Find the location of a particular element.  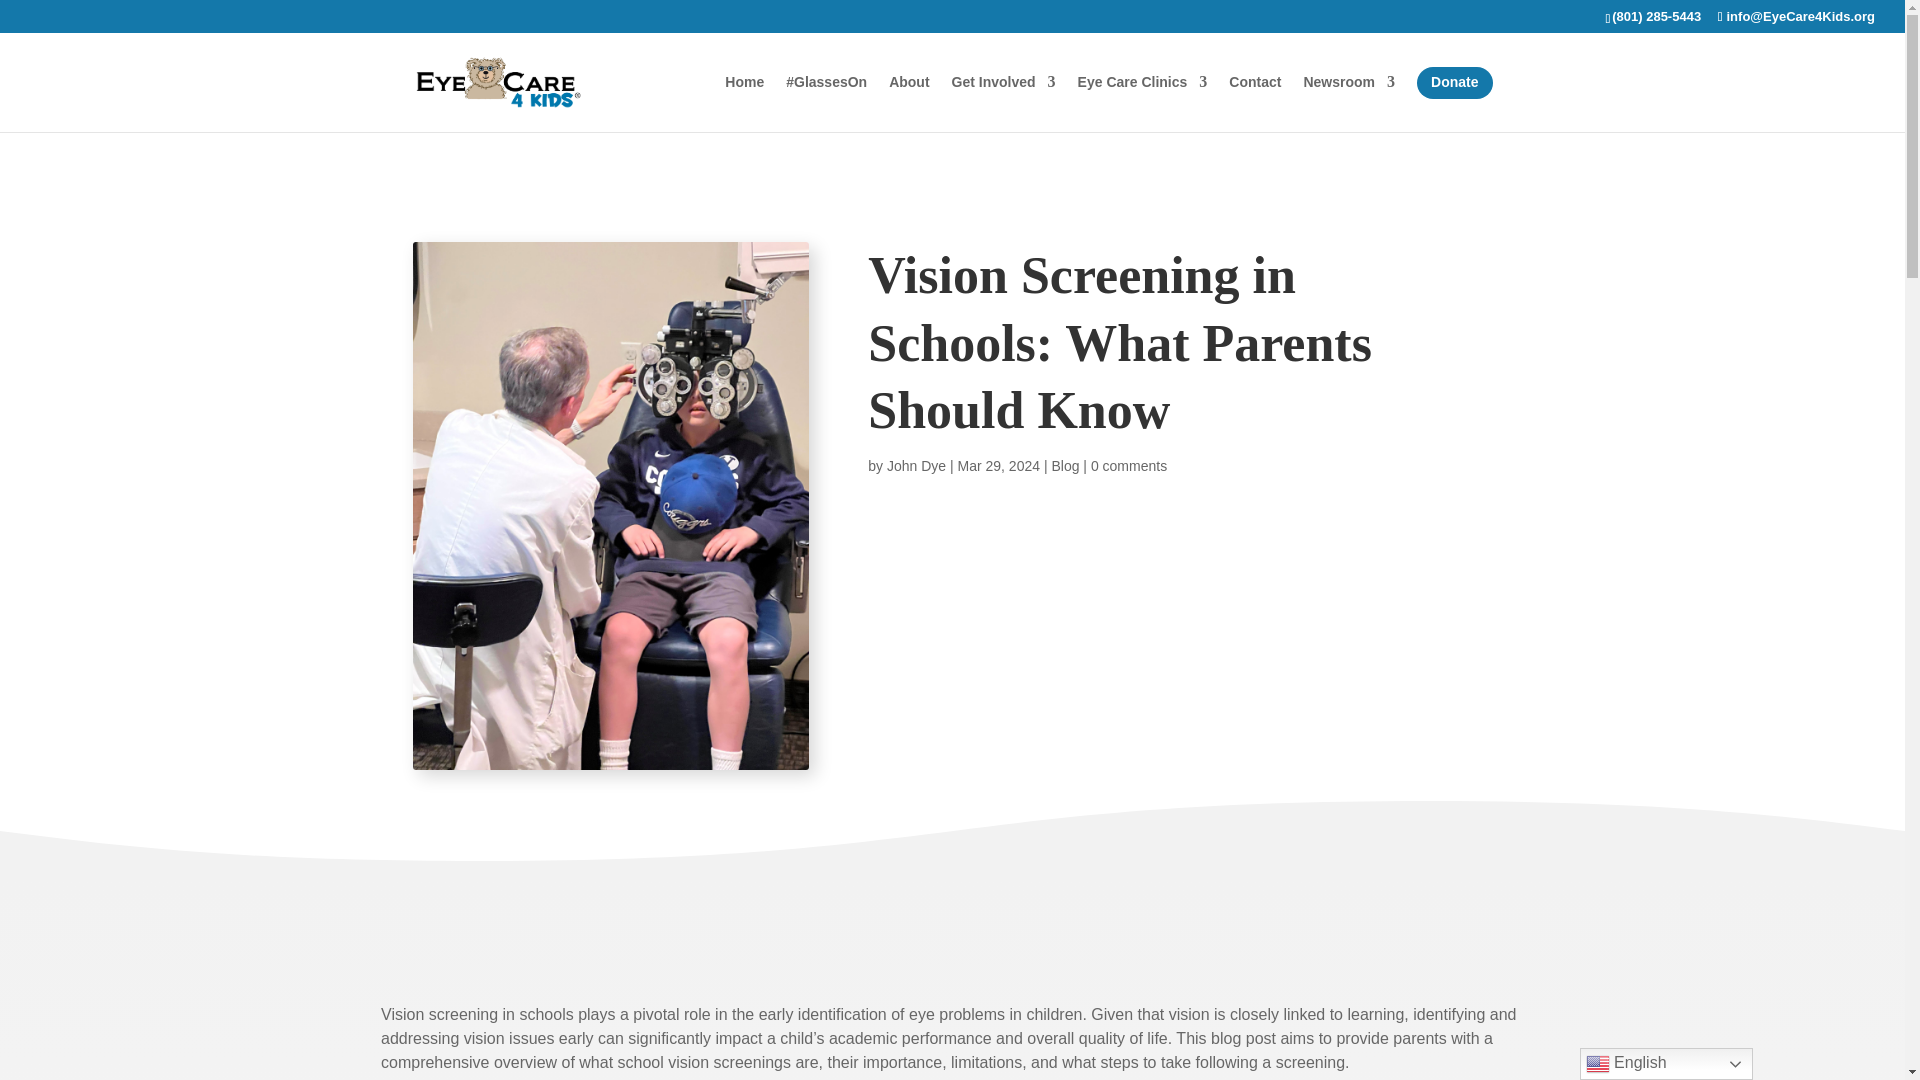

Blog is located at coordinates (1064, 466).